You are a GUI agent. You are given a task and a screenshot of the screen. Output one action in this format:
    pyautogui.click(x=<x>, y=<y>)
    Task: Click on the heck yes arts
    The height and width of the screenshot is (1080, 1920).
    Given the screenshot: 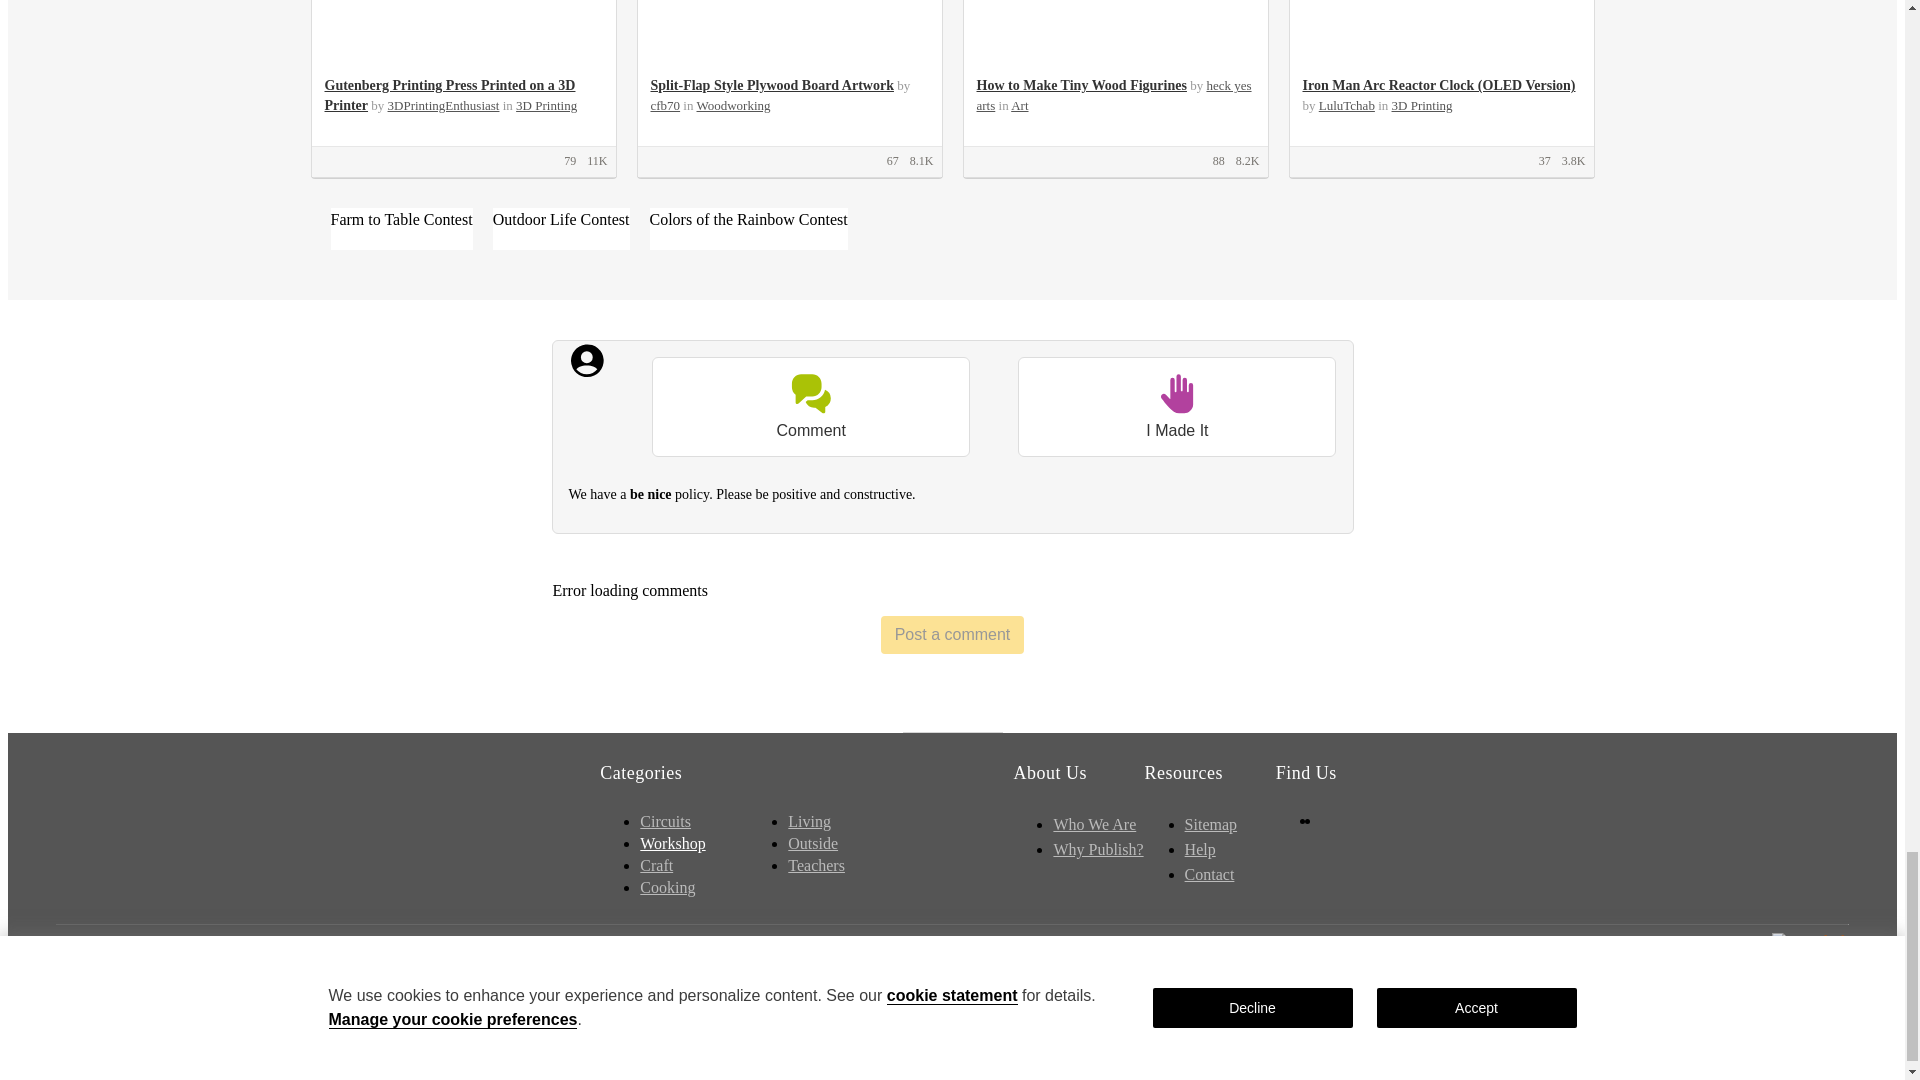 What is the action you would take?
    pyautogui.click(x=1113, y=95)
    